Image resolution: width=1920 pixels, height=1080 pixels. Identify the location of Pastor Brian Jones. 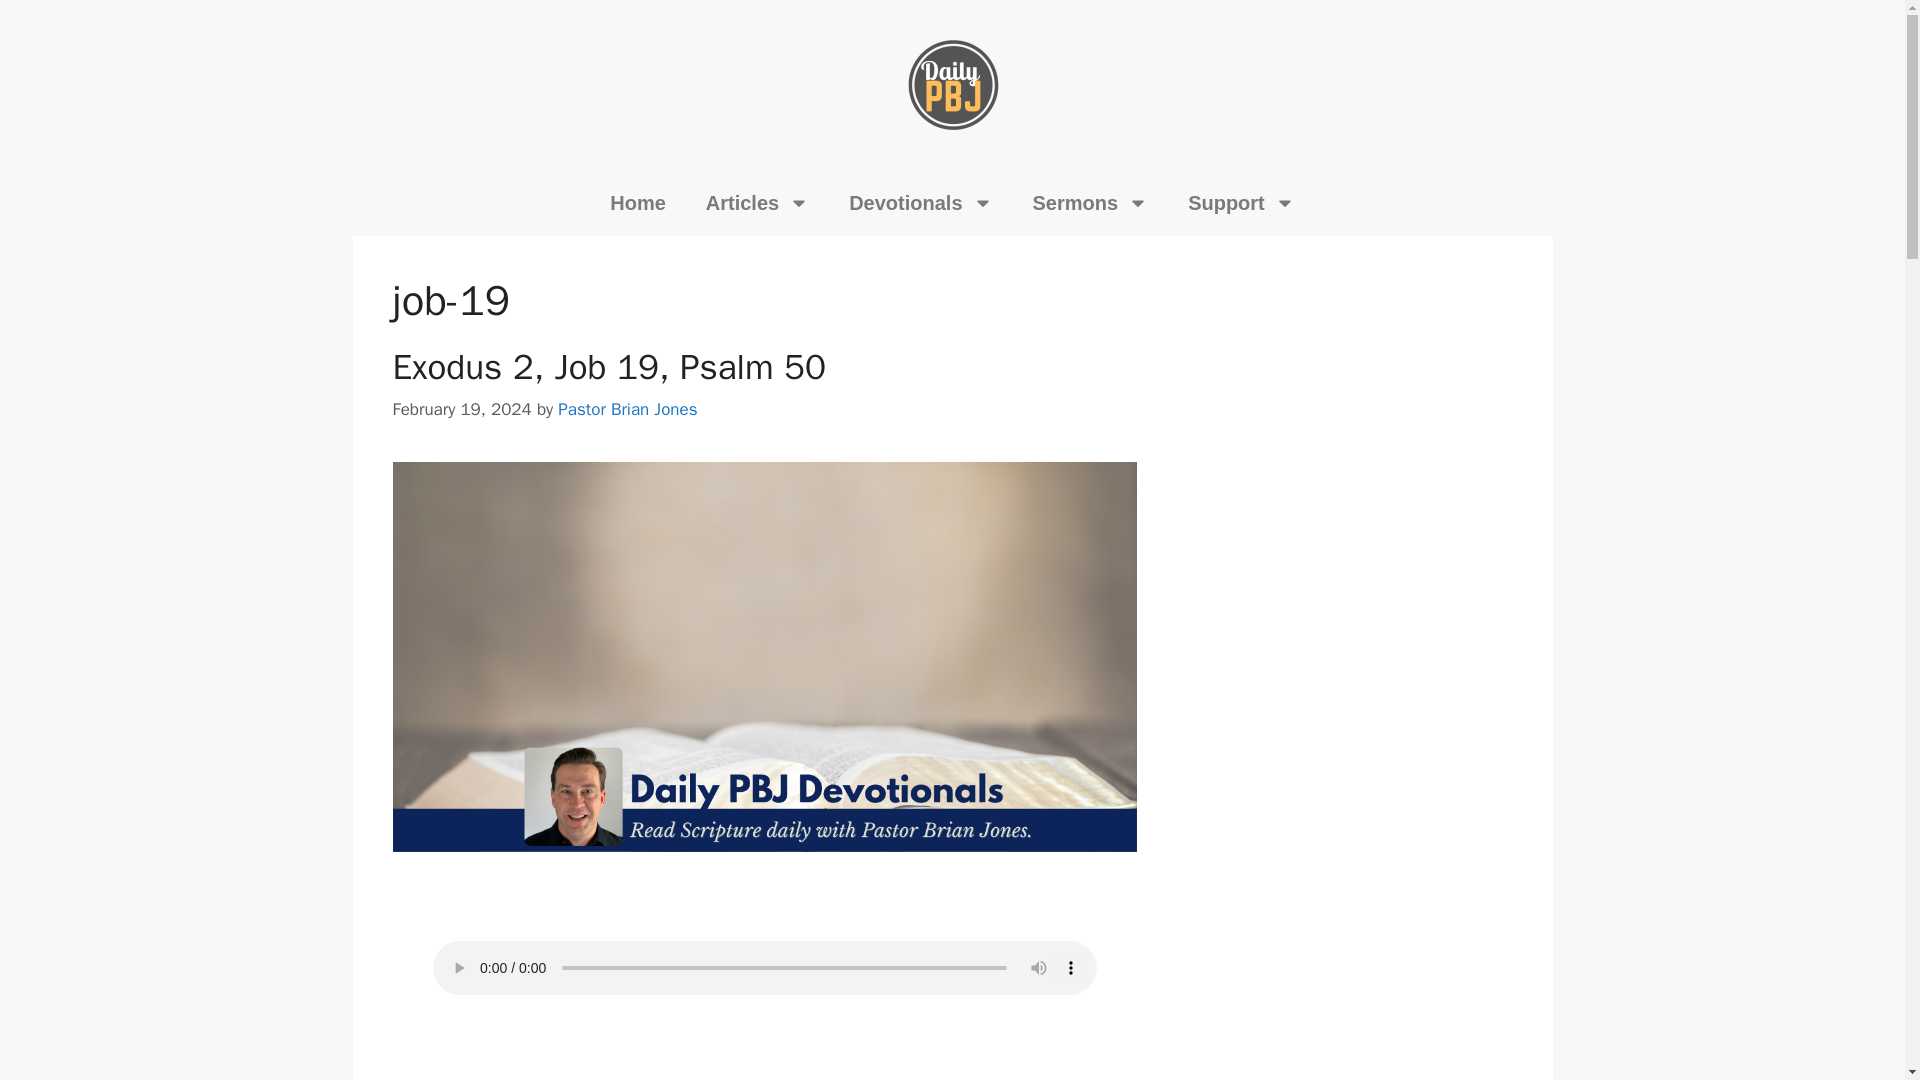
(627, 409).